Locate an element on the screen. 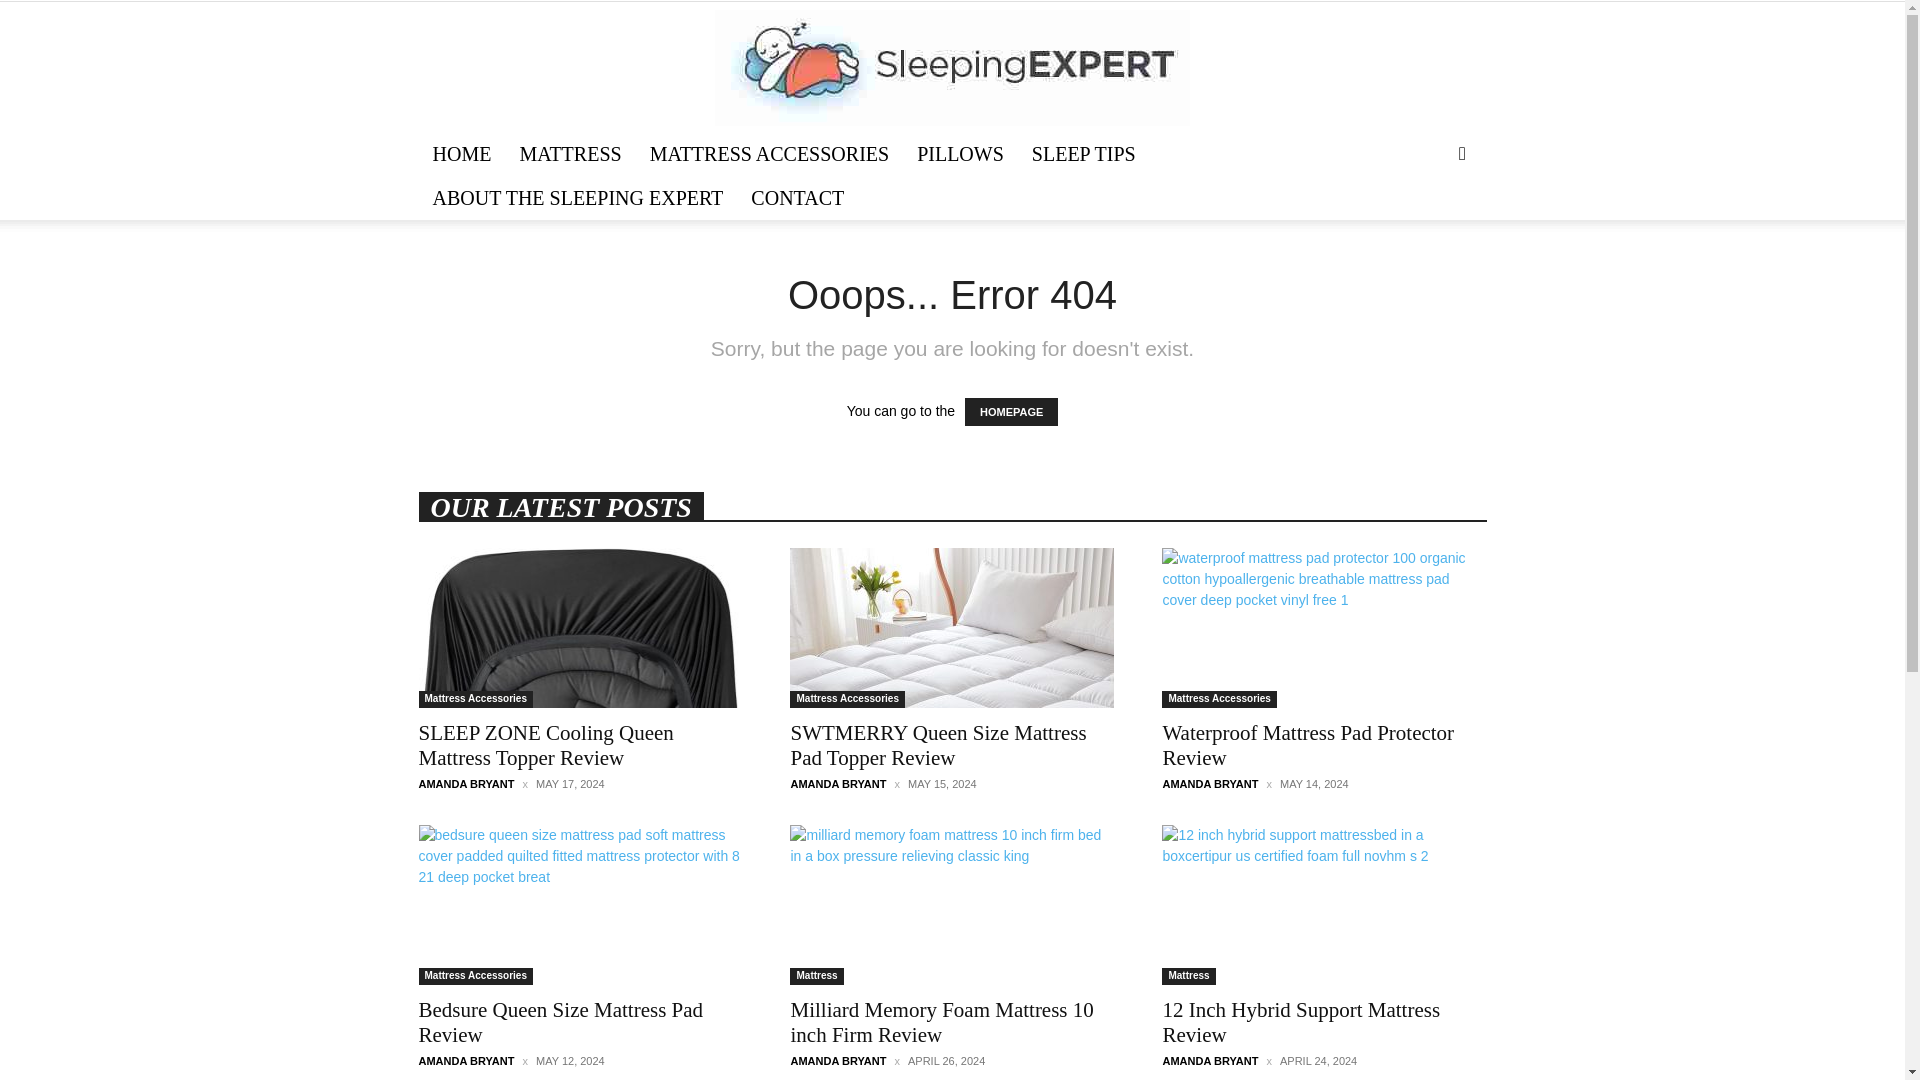 The image size is (1920, 1080). AMANDA BRYANT is located at coordinates (466, 783).